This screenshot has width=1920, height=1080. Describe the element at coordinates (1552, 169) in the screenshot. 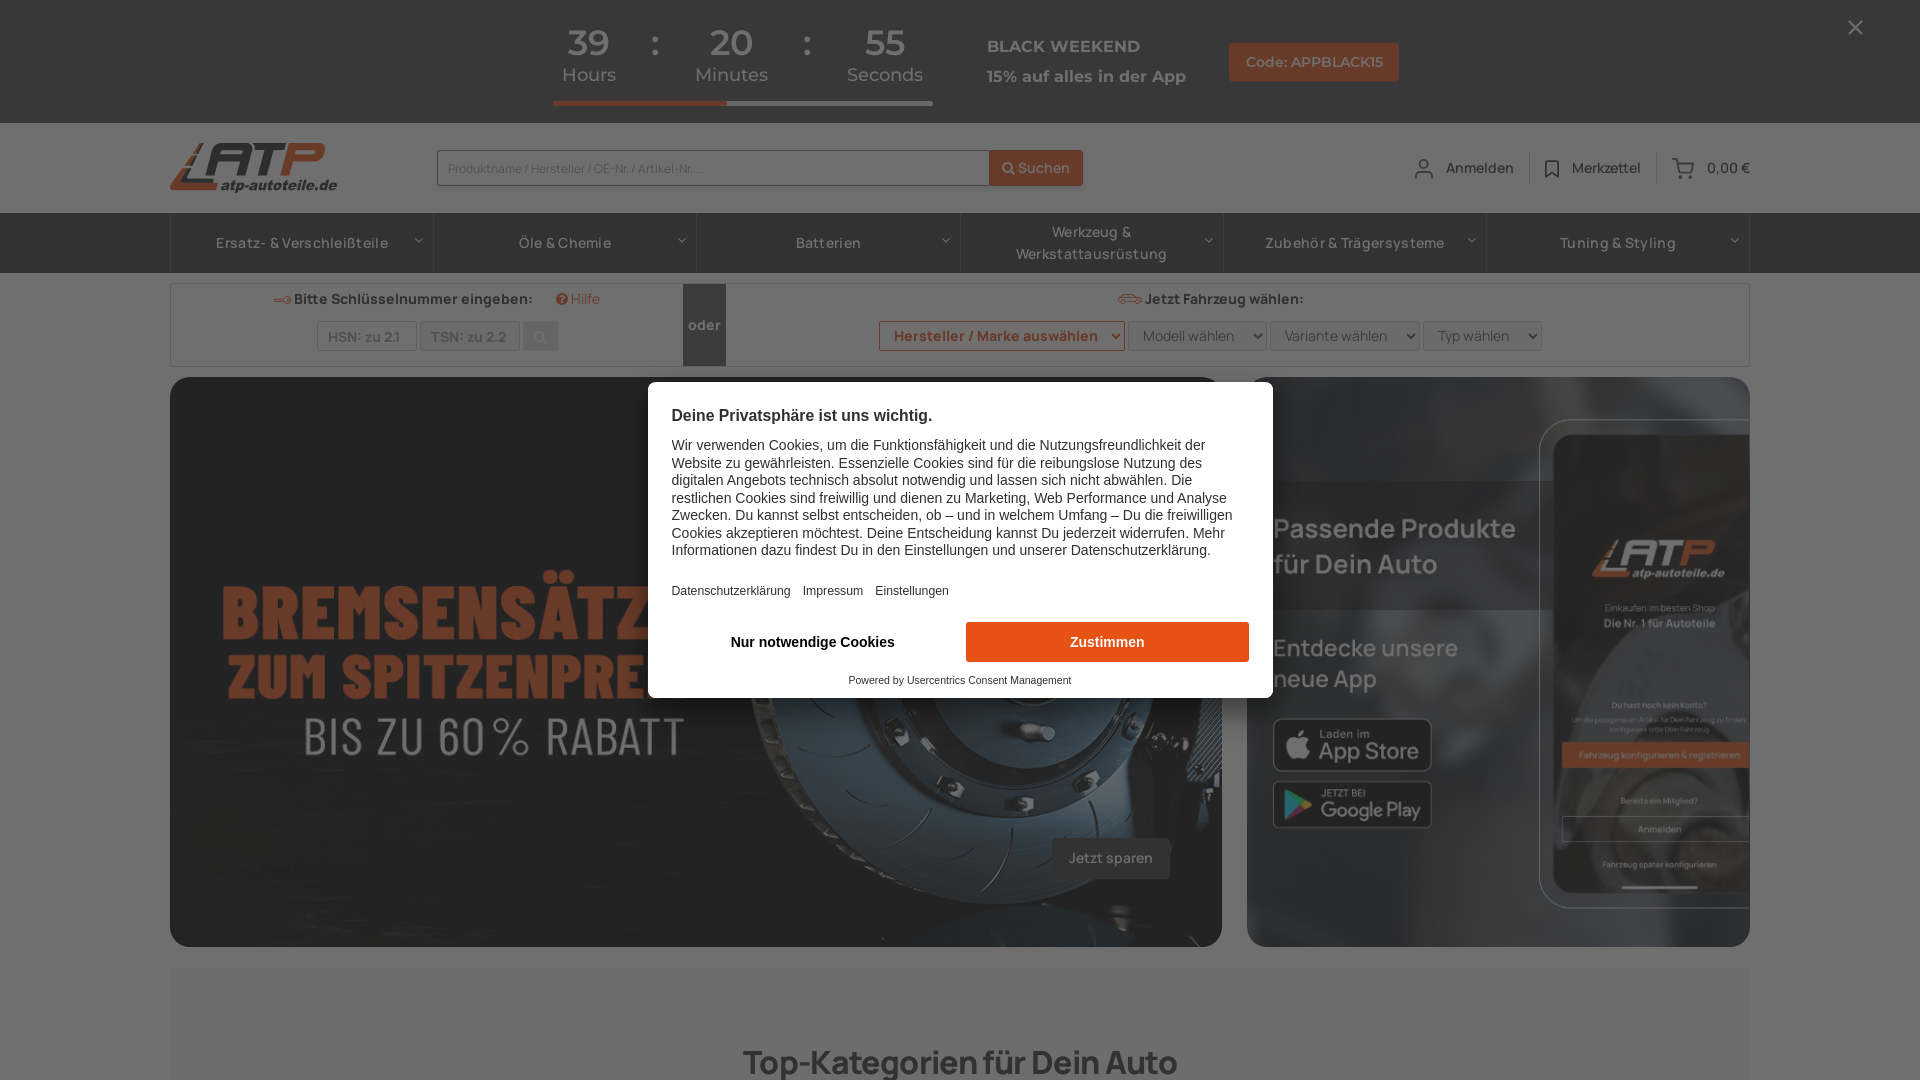

I see `ATP Autoteile` at that location.